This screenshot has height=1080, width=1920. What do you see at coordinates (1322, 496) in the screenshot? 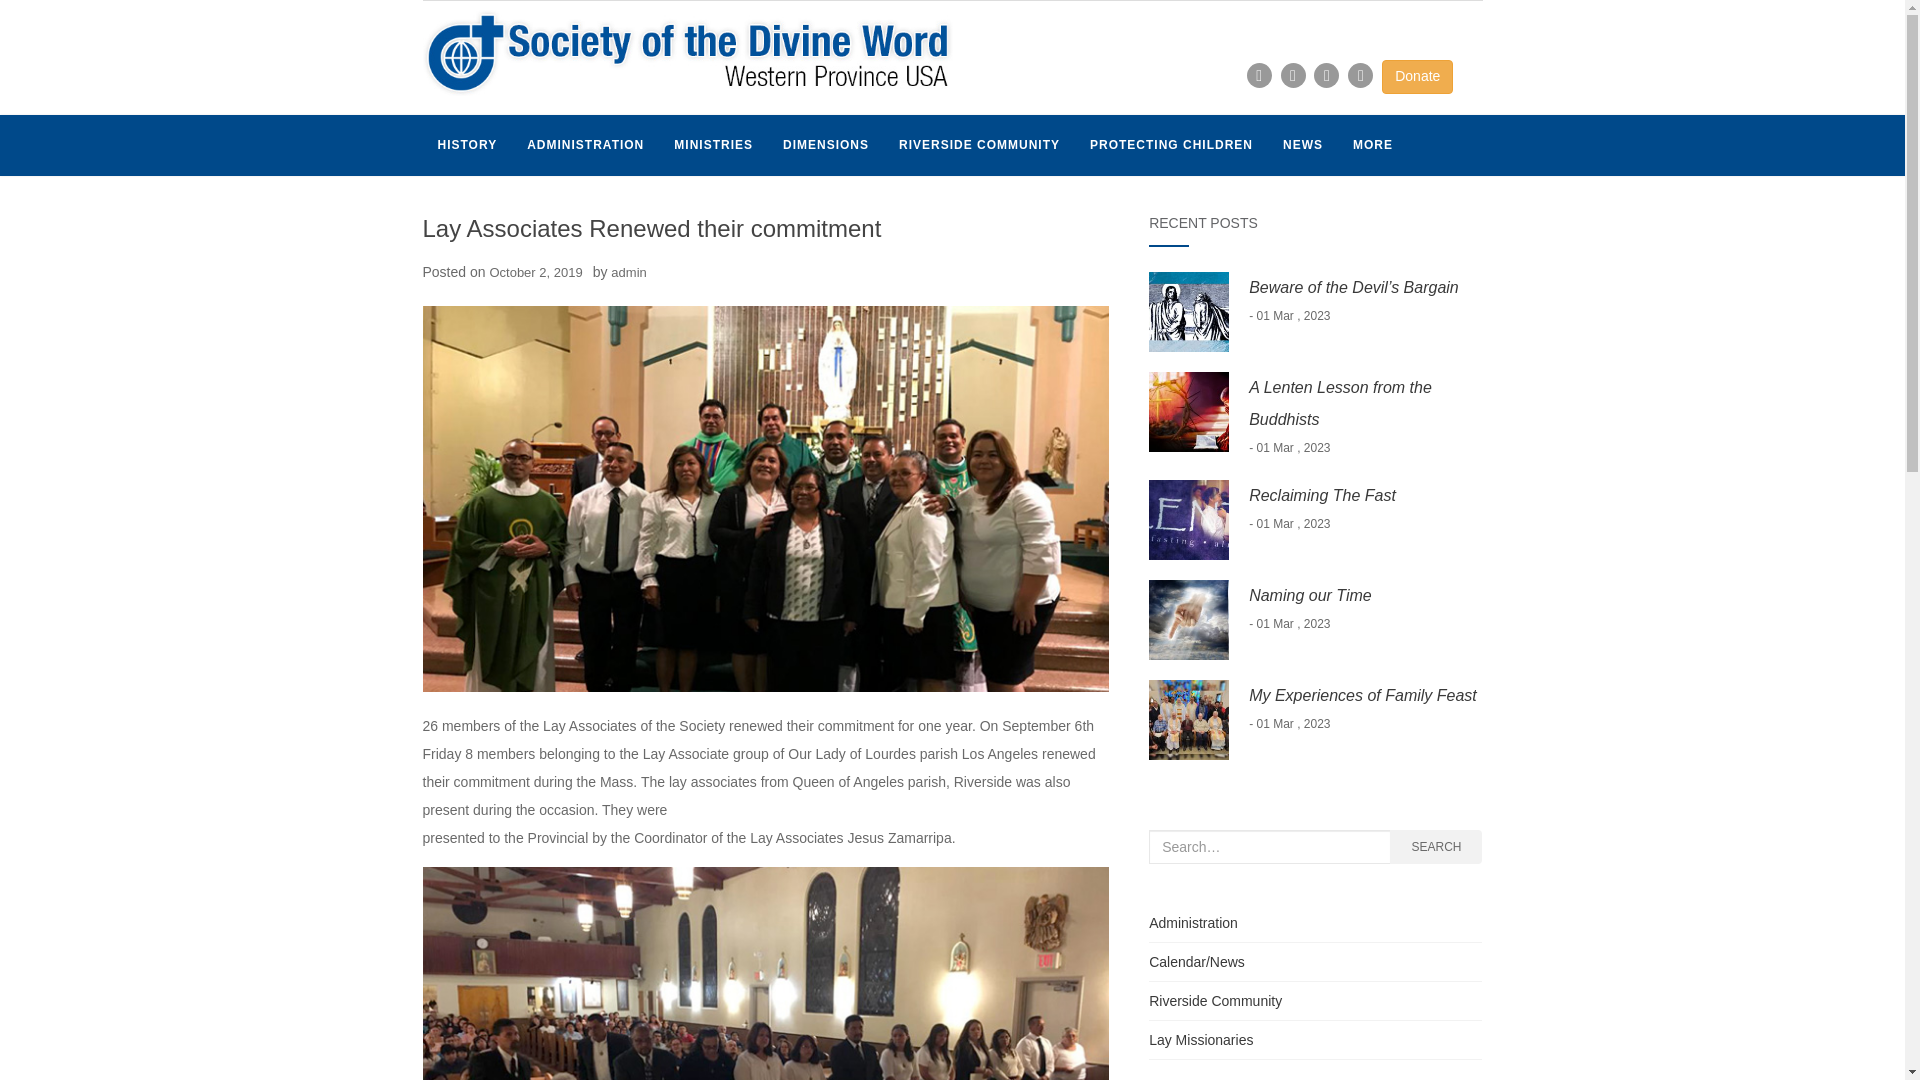
I see `Reclaiming The Fast` at bounding box center [1322, 496].